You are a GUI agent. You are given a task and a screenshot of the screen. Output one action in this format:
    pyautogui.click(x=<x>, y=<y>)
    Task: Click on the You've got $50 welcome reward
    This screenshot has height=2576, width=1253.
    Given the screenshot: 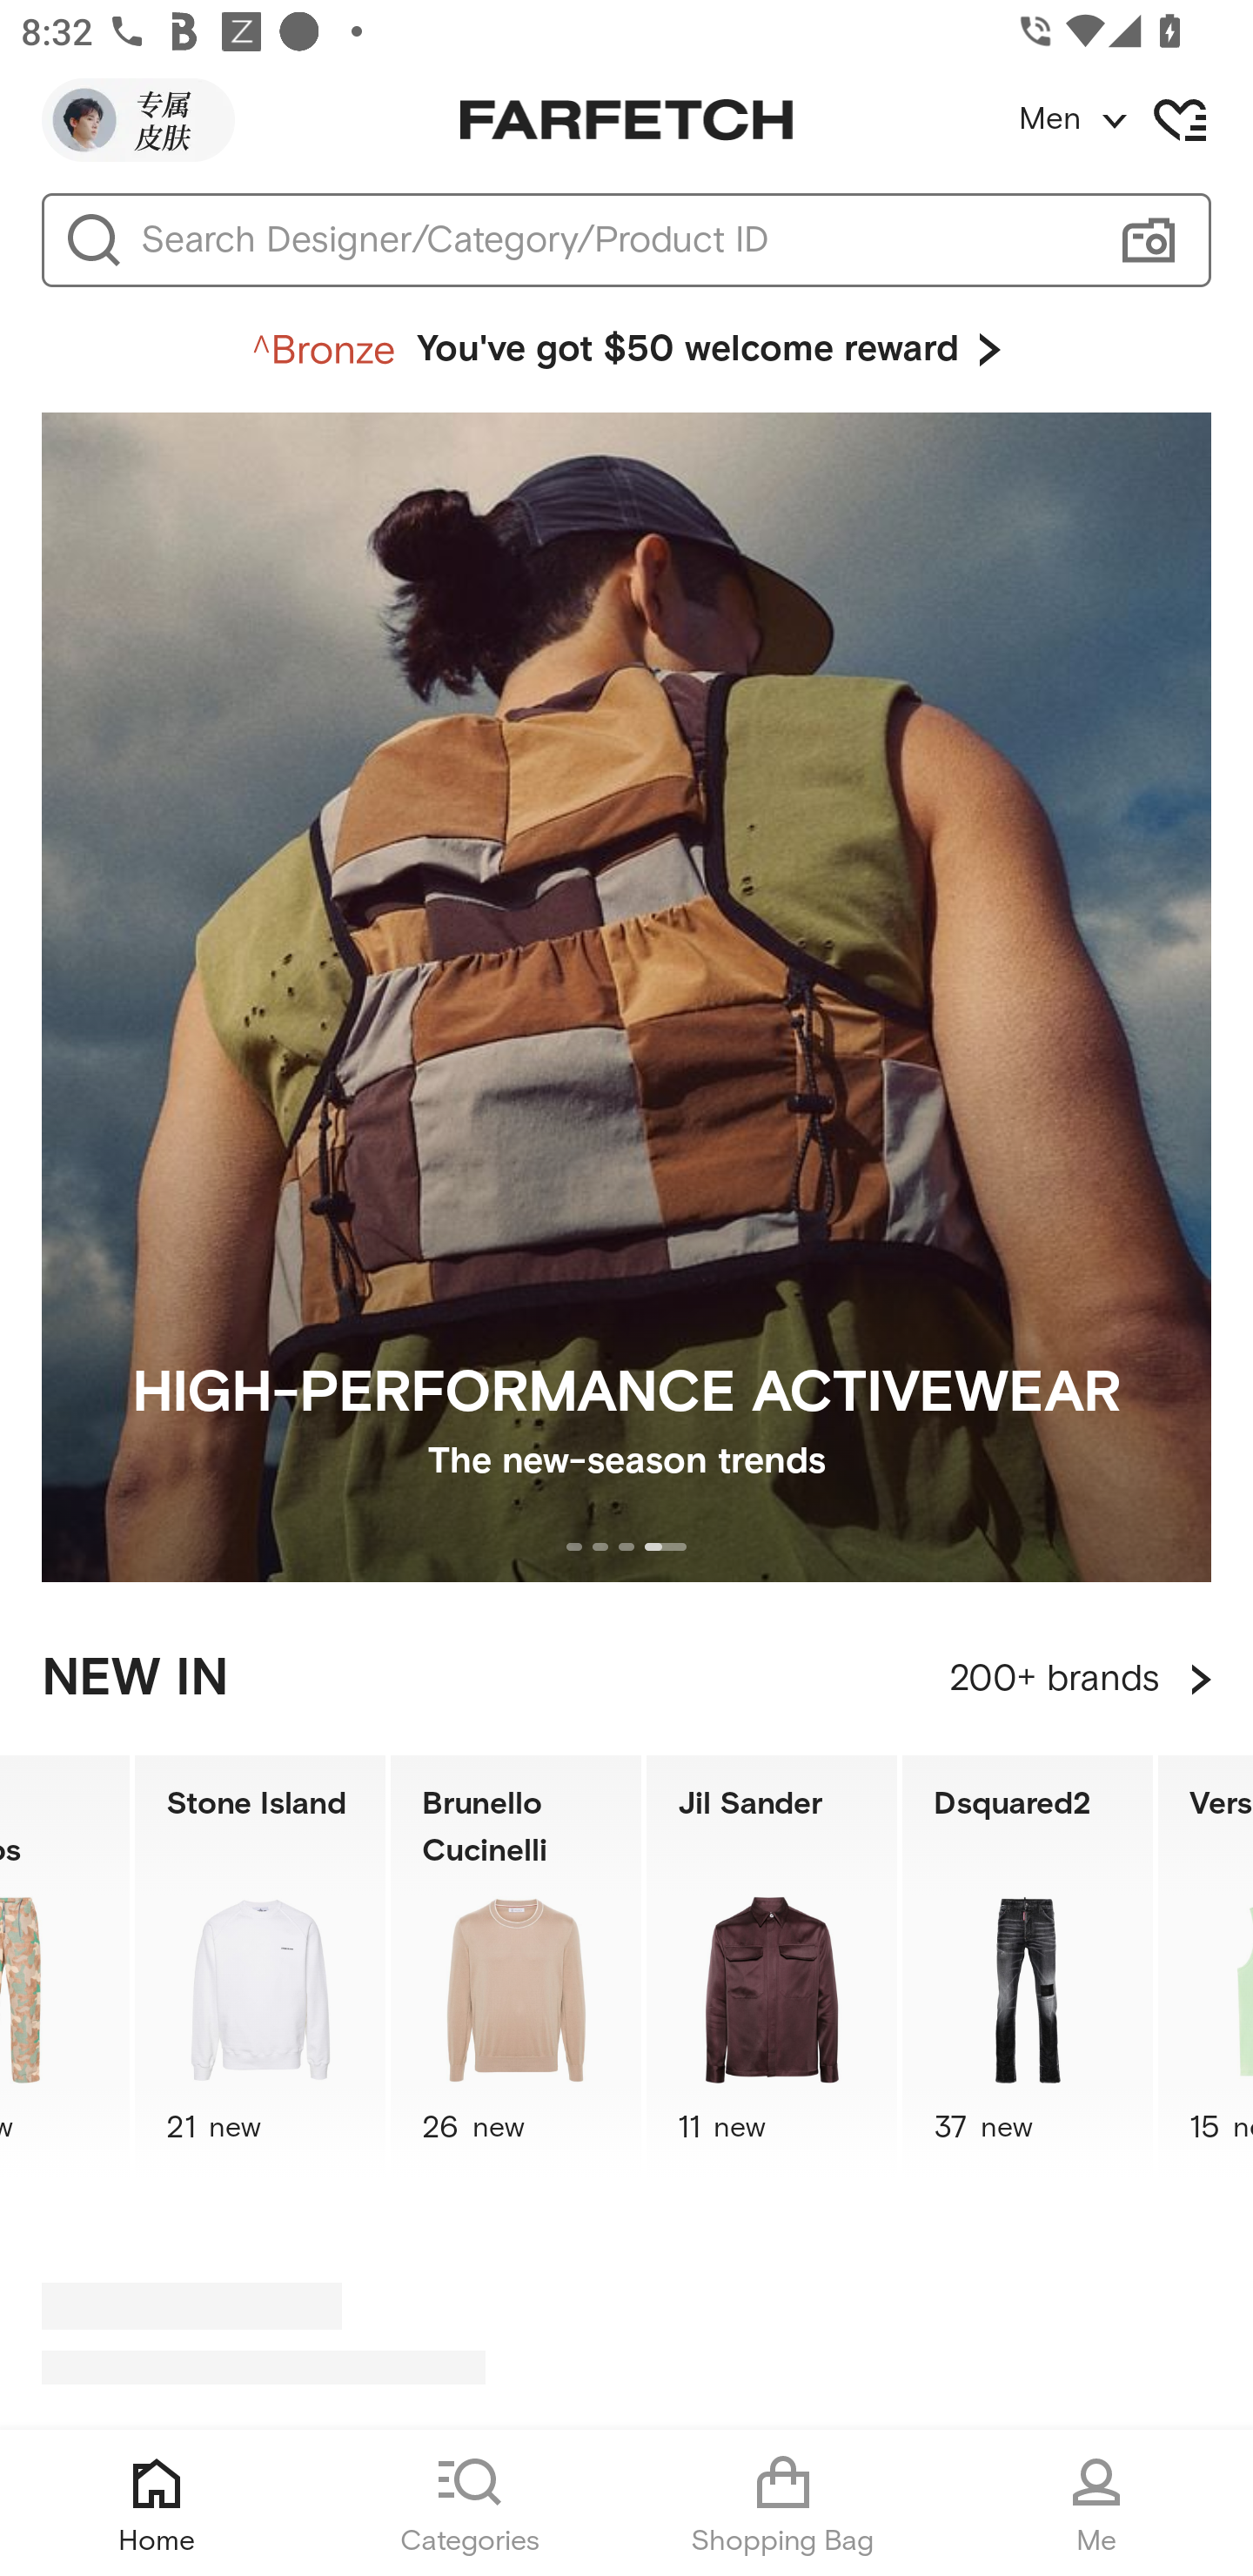 What is the action you would take?
    pyautogui.click(x=626, y=350)
    